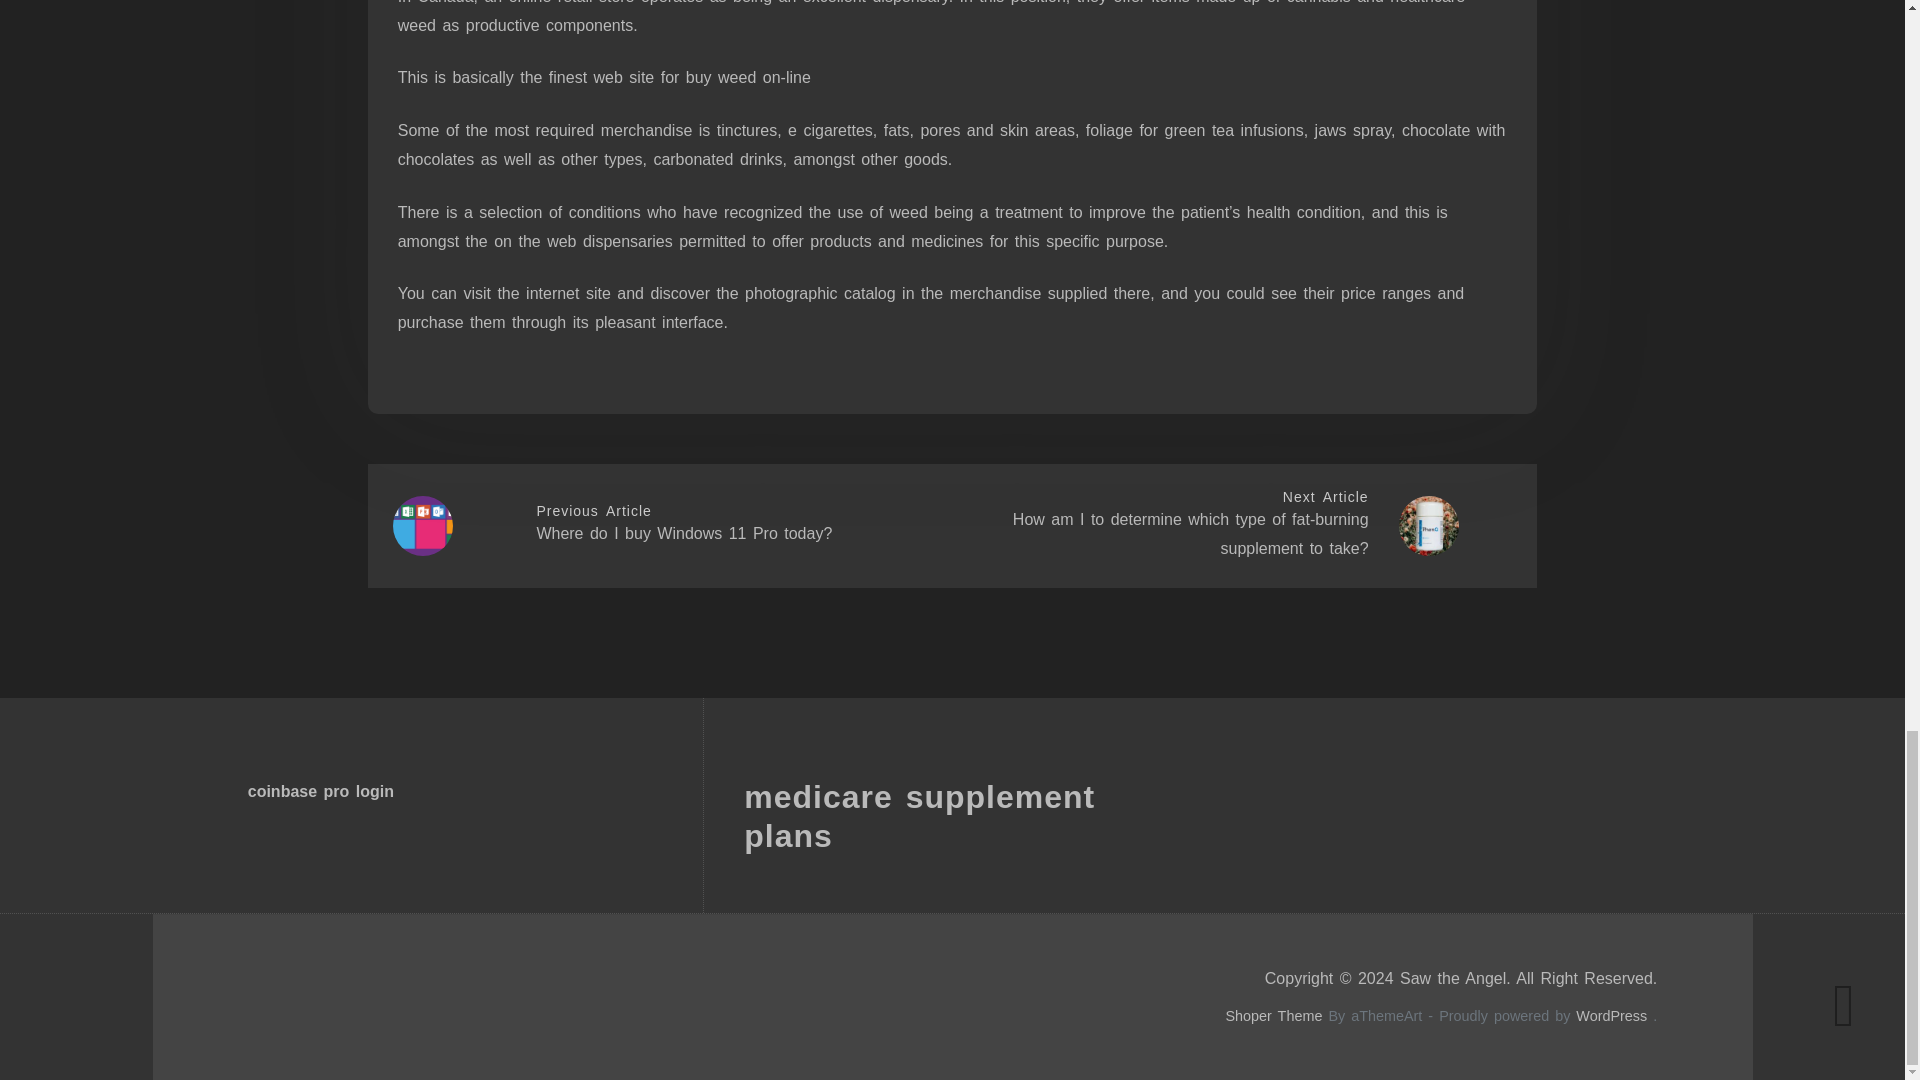  I want to click on medicare supplement plans, so click(919, 816).